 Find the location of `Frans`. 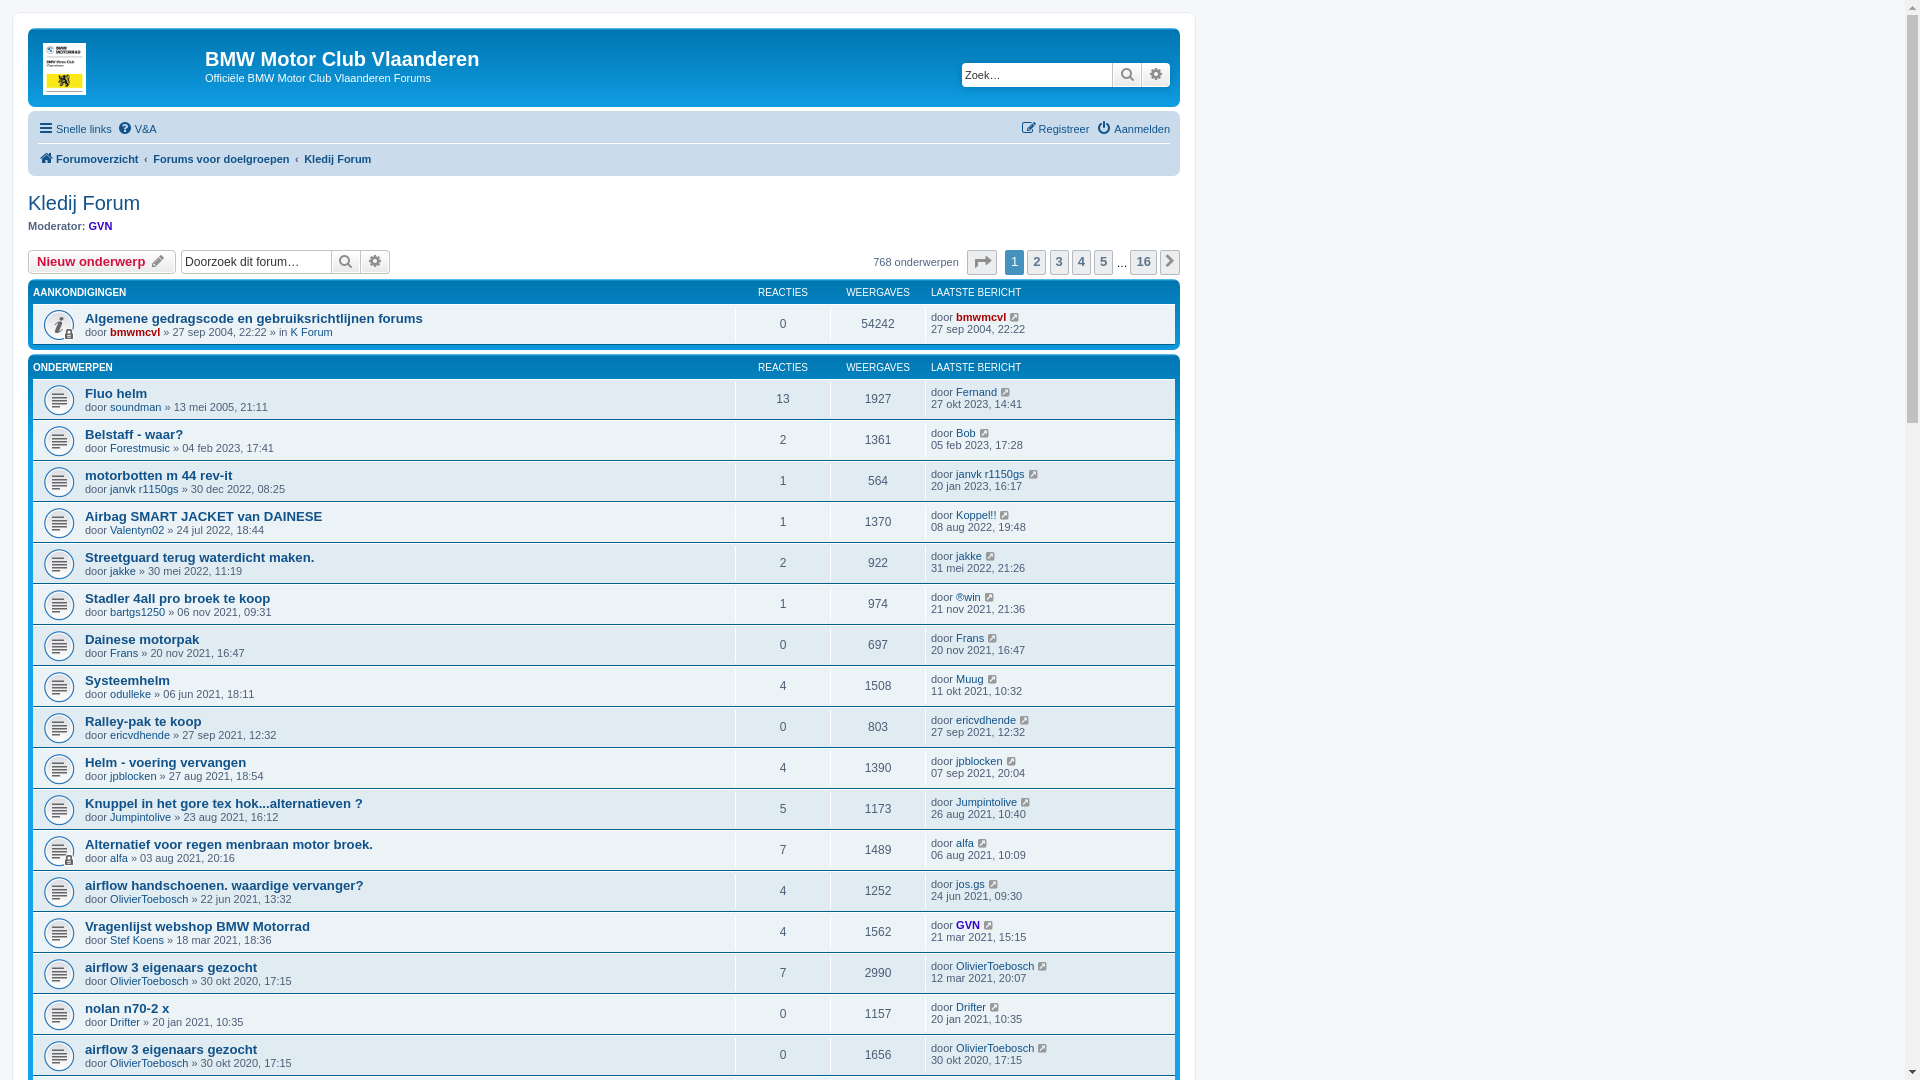

Frans is located at coordinates (970, 638).